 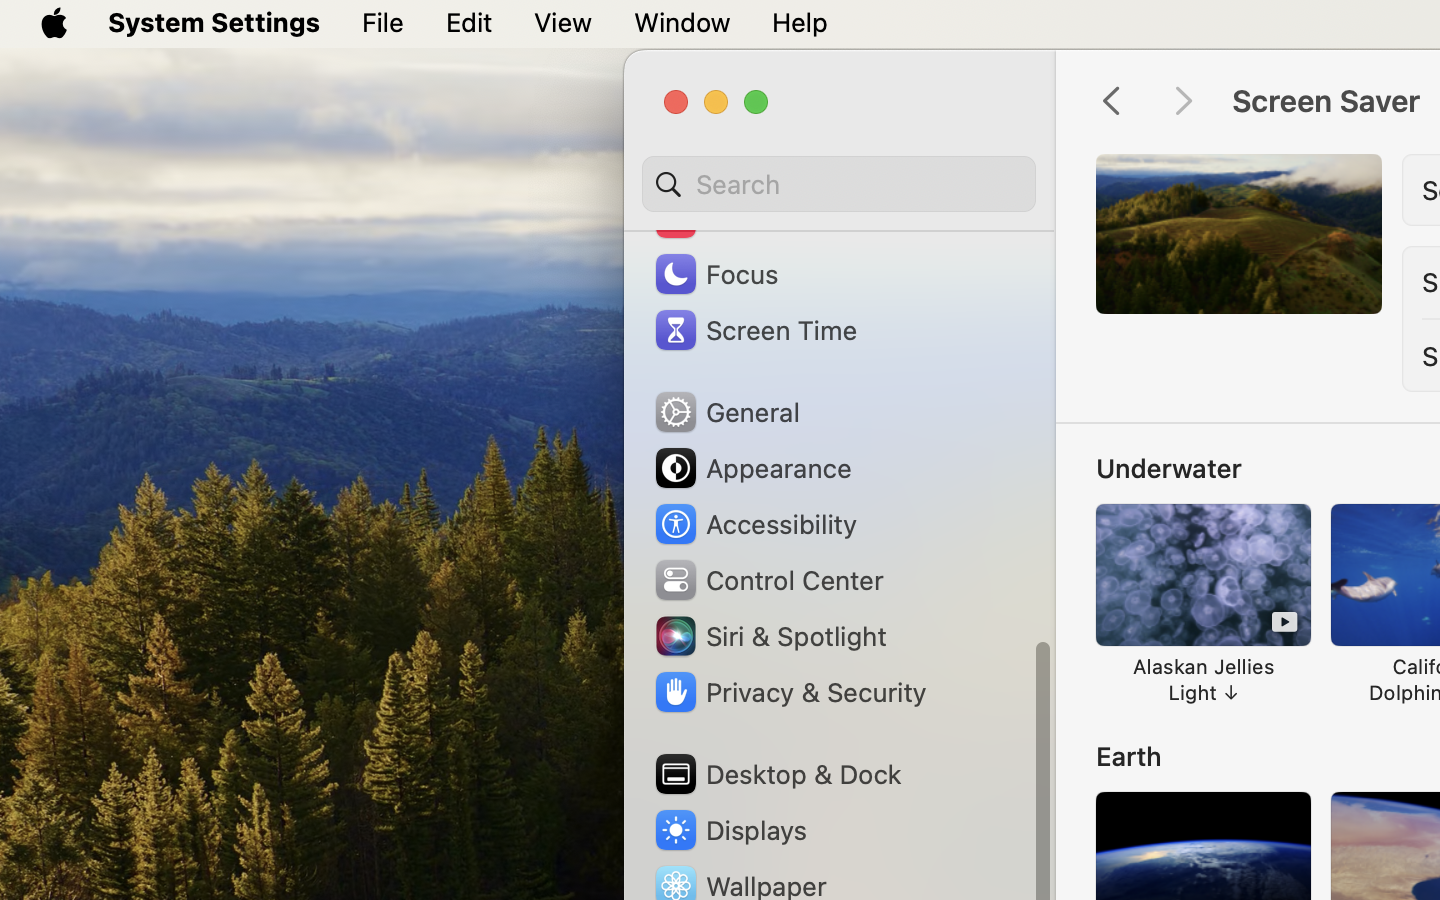 I want to click on Screen Time, so click(x=755, y=330).